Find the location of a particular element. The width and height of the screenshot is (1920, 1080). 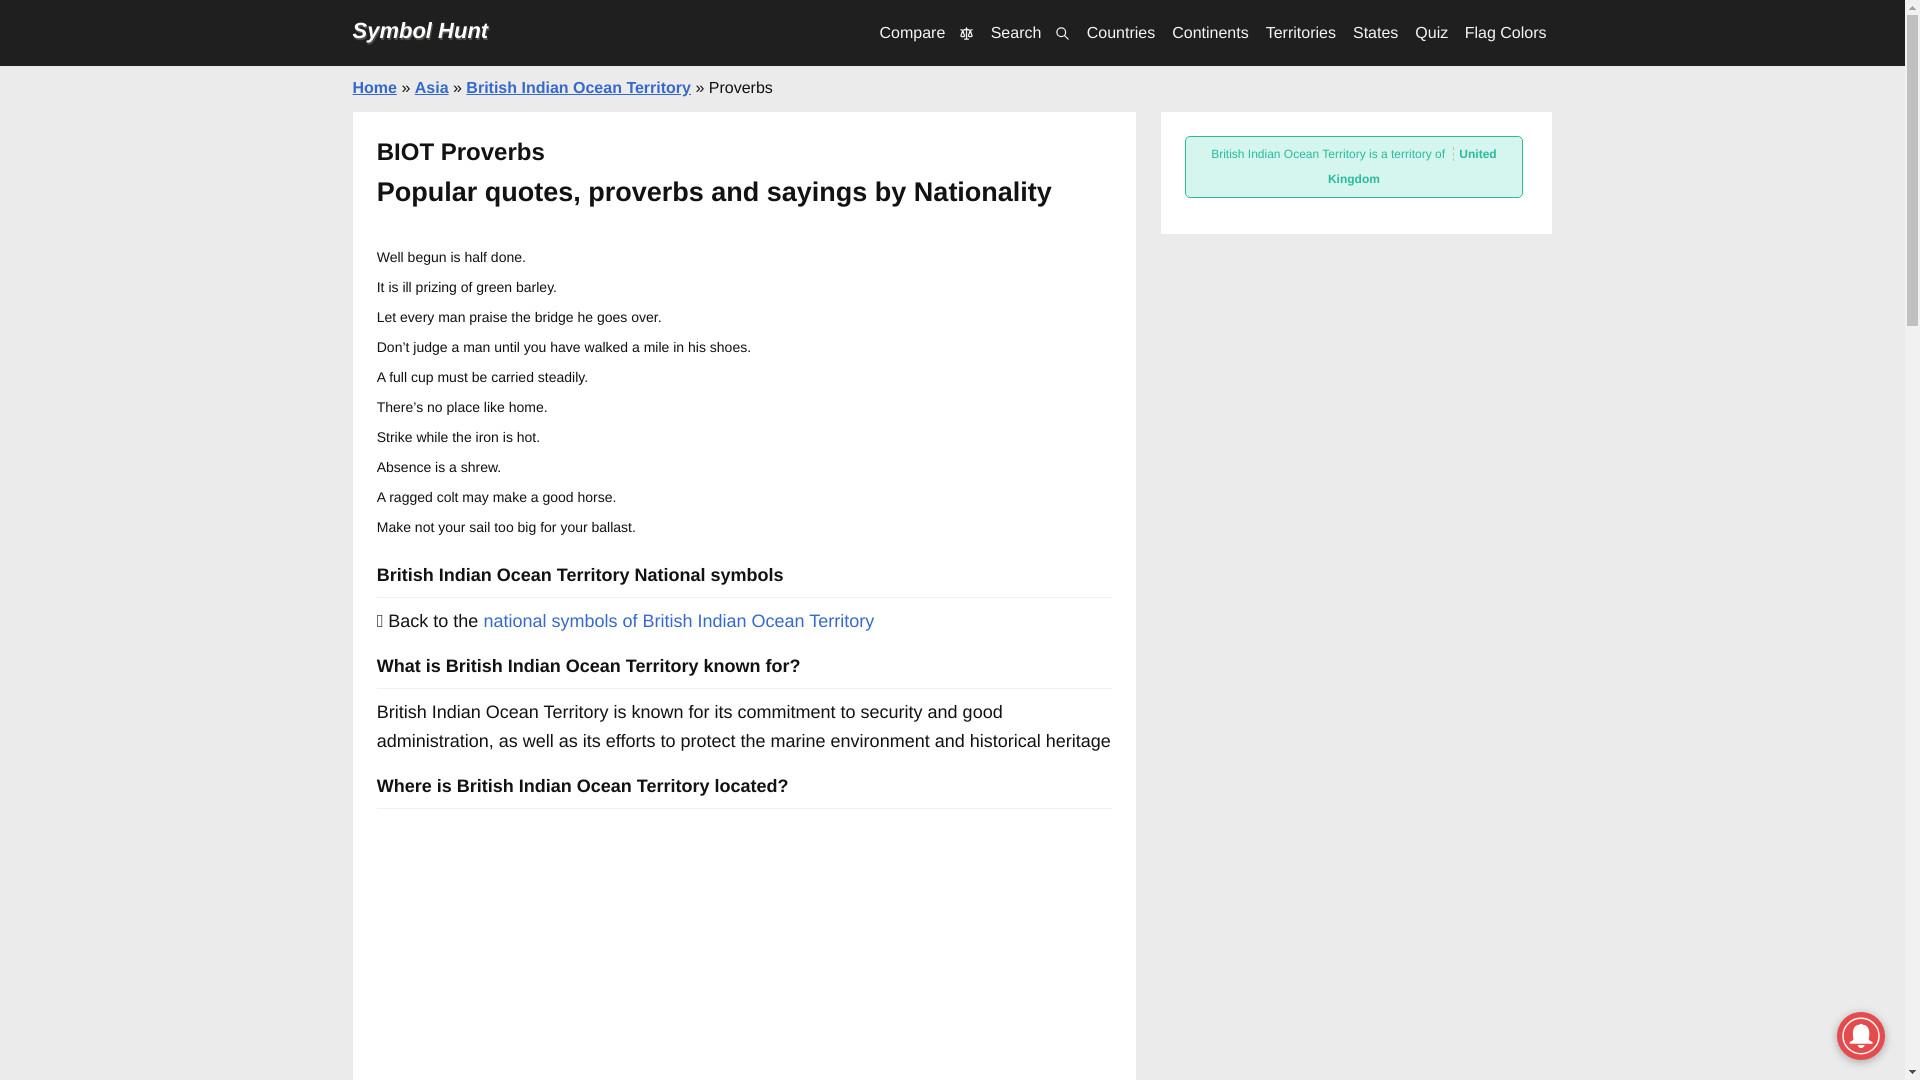

Compare   is located at coordinates (926, 33).